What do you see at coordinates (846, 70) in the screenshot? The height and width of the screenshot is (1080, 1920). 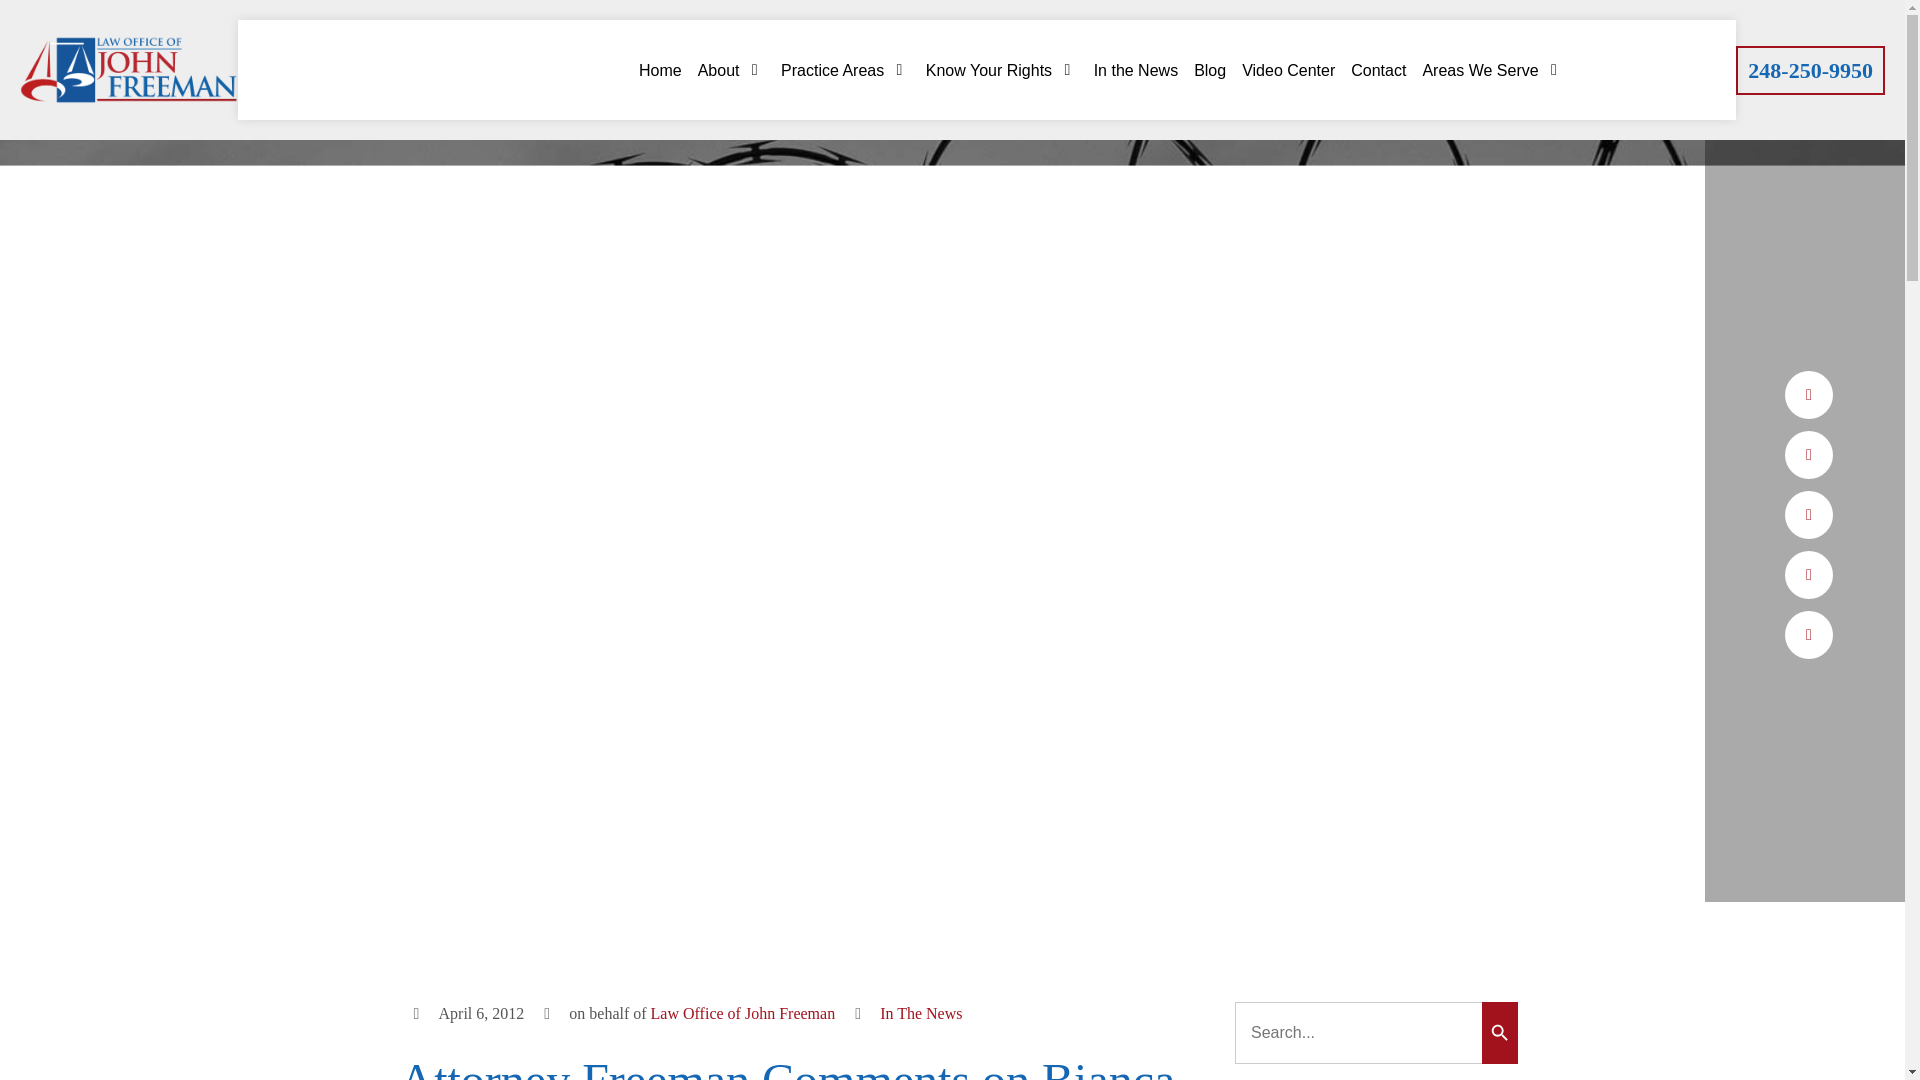 I see `Practice Areas` at bounding box center [846, 70].